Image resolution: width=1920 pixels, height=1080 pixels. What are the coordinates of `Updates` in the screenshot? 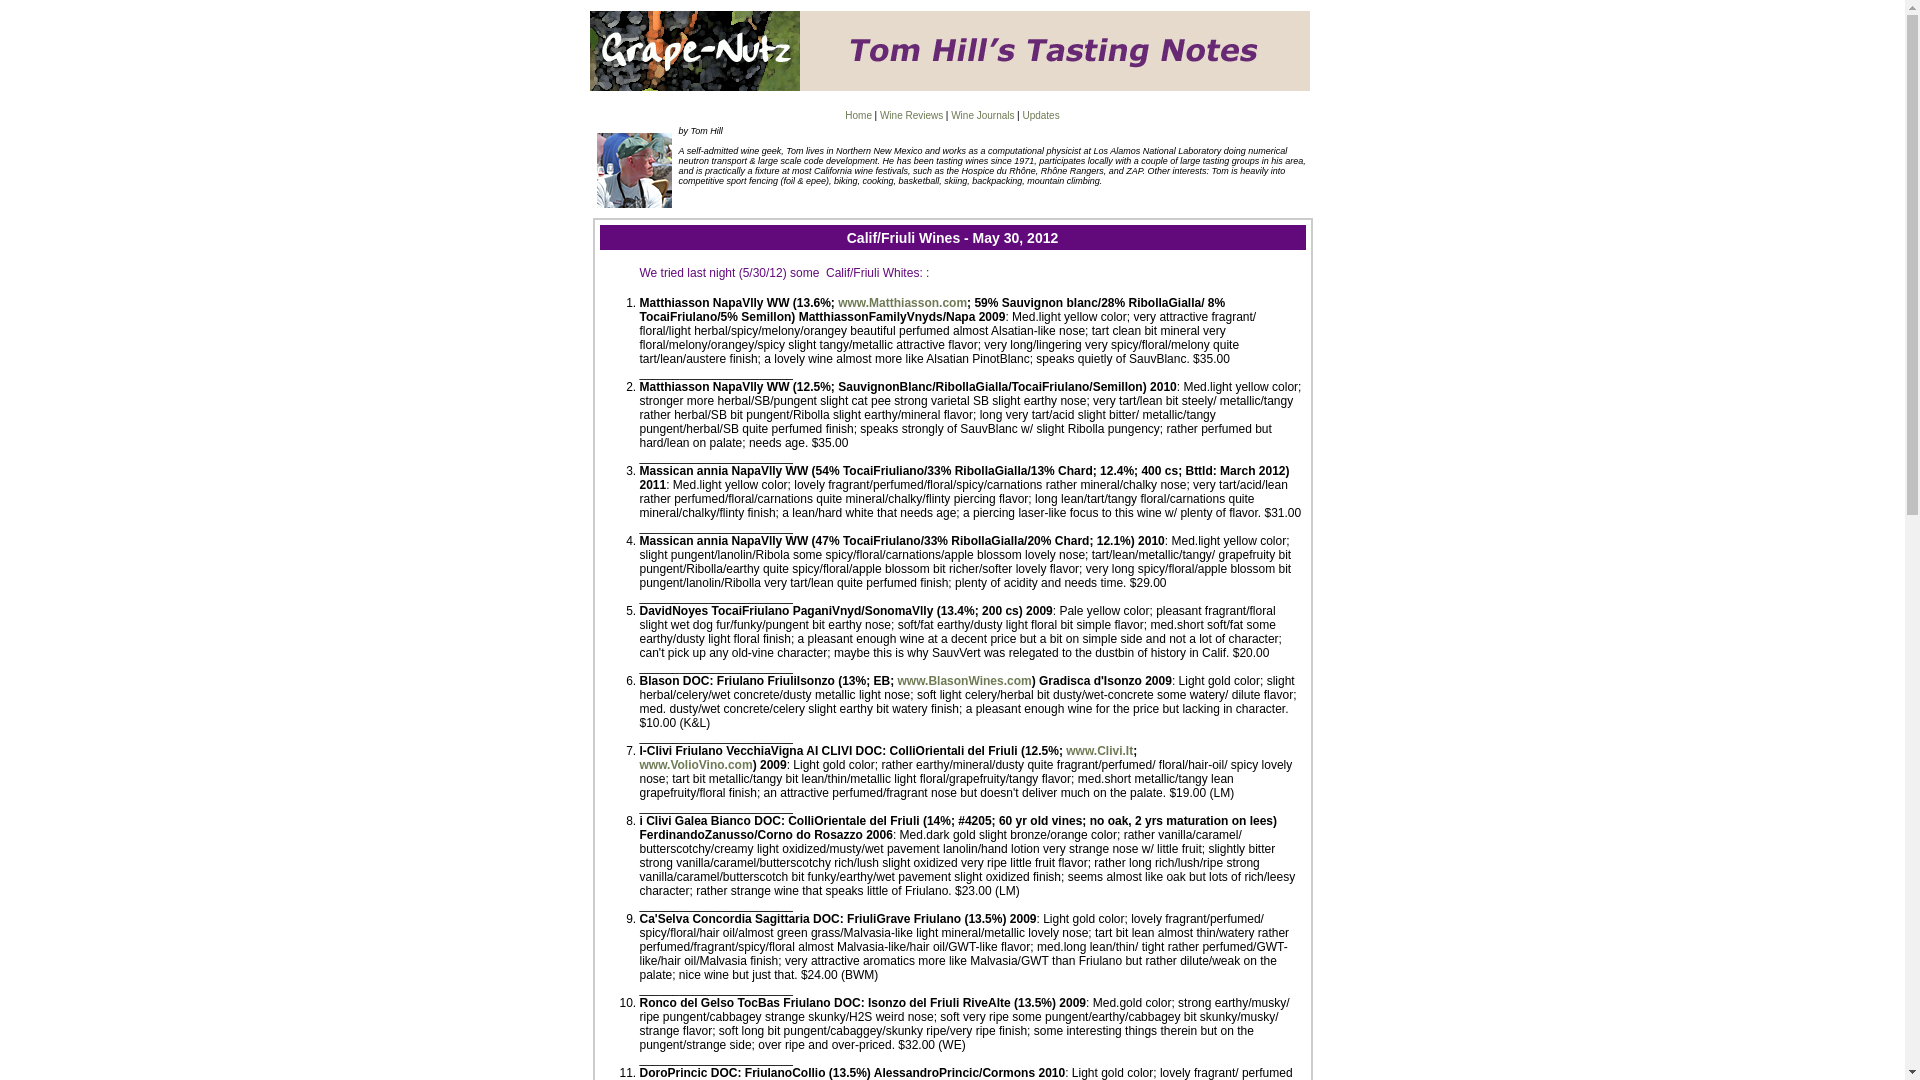 It's located at (1040, 115).